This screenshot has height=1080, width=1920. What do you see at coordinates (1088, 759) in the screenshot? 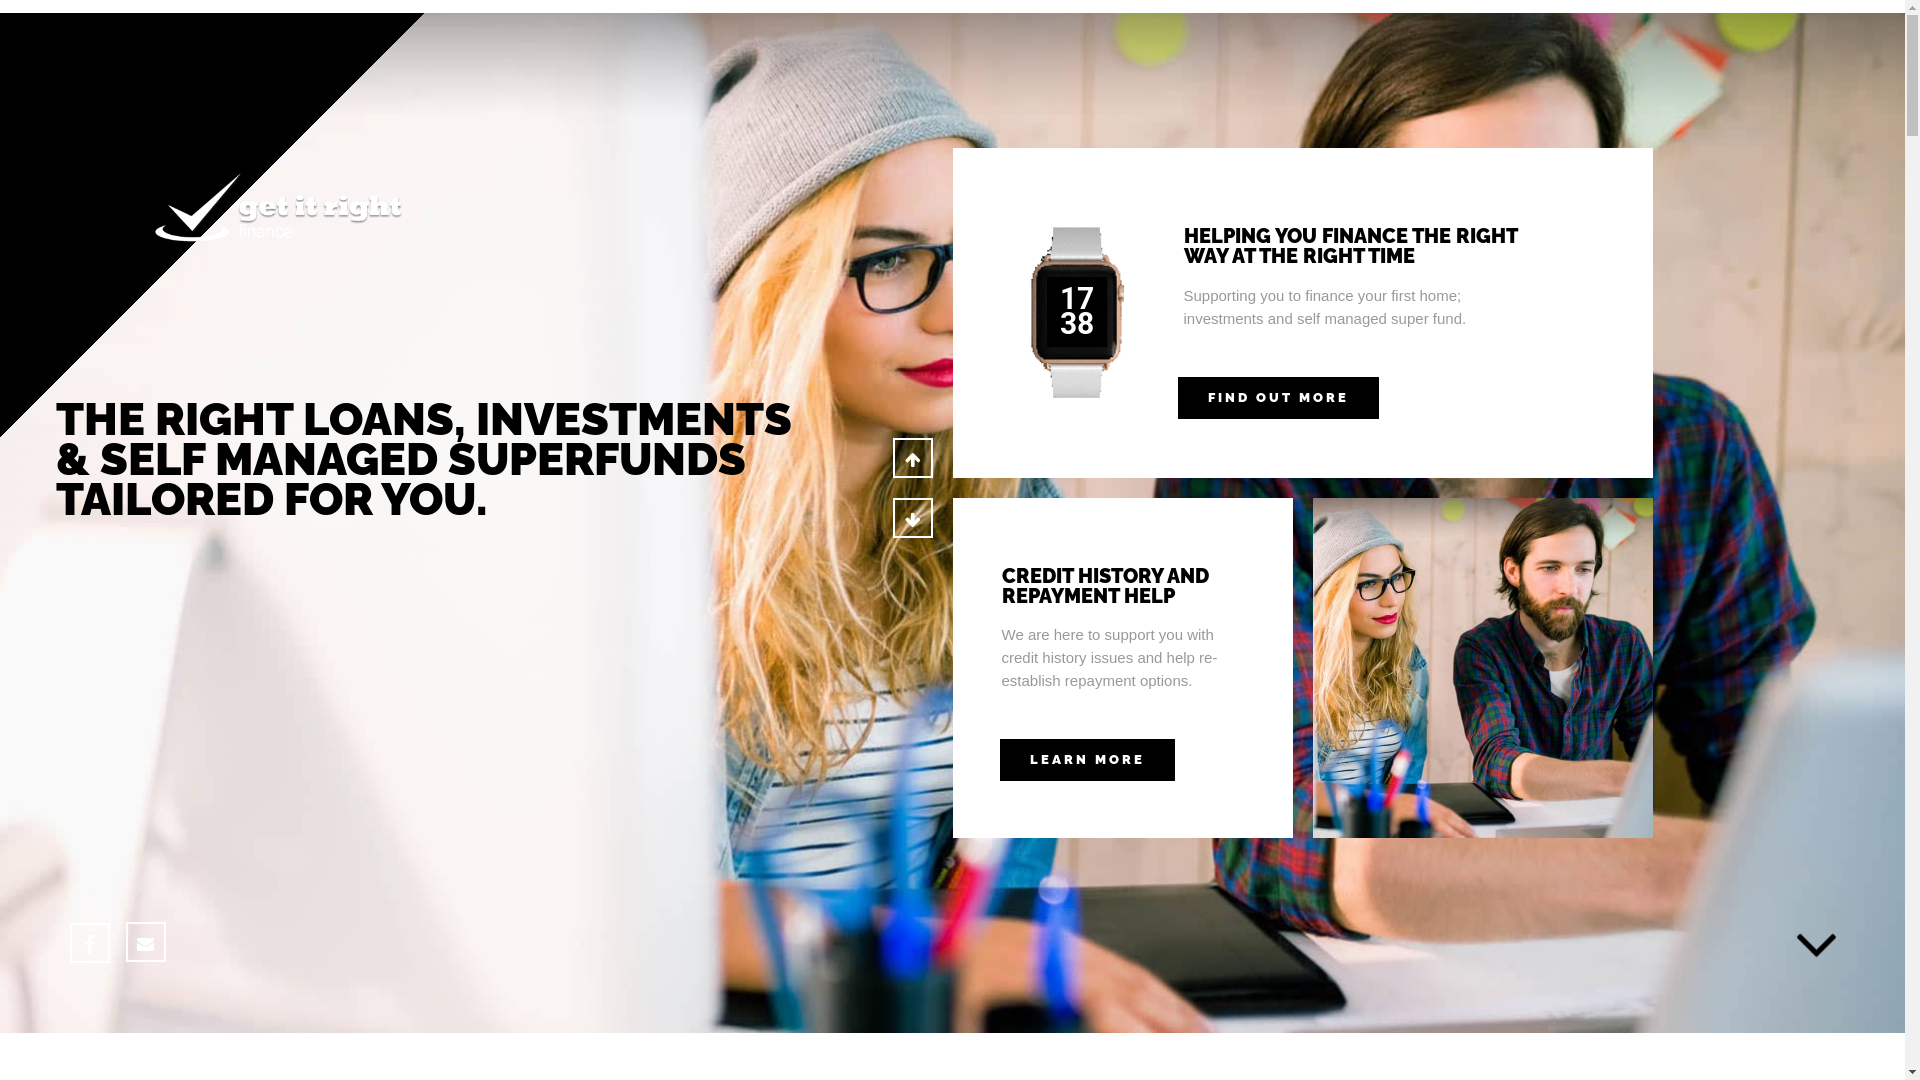
I see `LEARN MORE` at bounding box center [1088, 759].